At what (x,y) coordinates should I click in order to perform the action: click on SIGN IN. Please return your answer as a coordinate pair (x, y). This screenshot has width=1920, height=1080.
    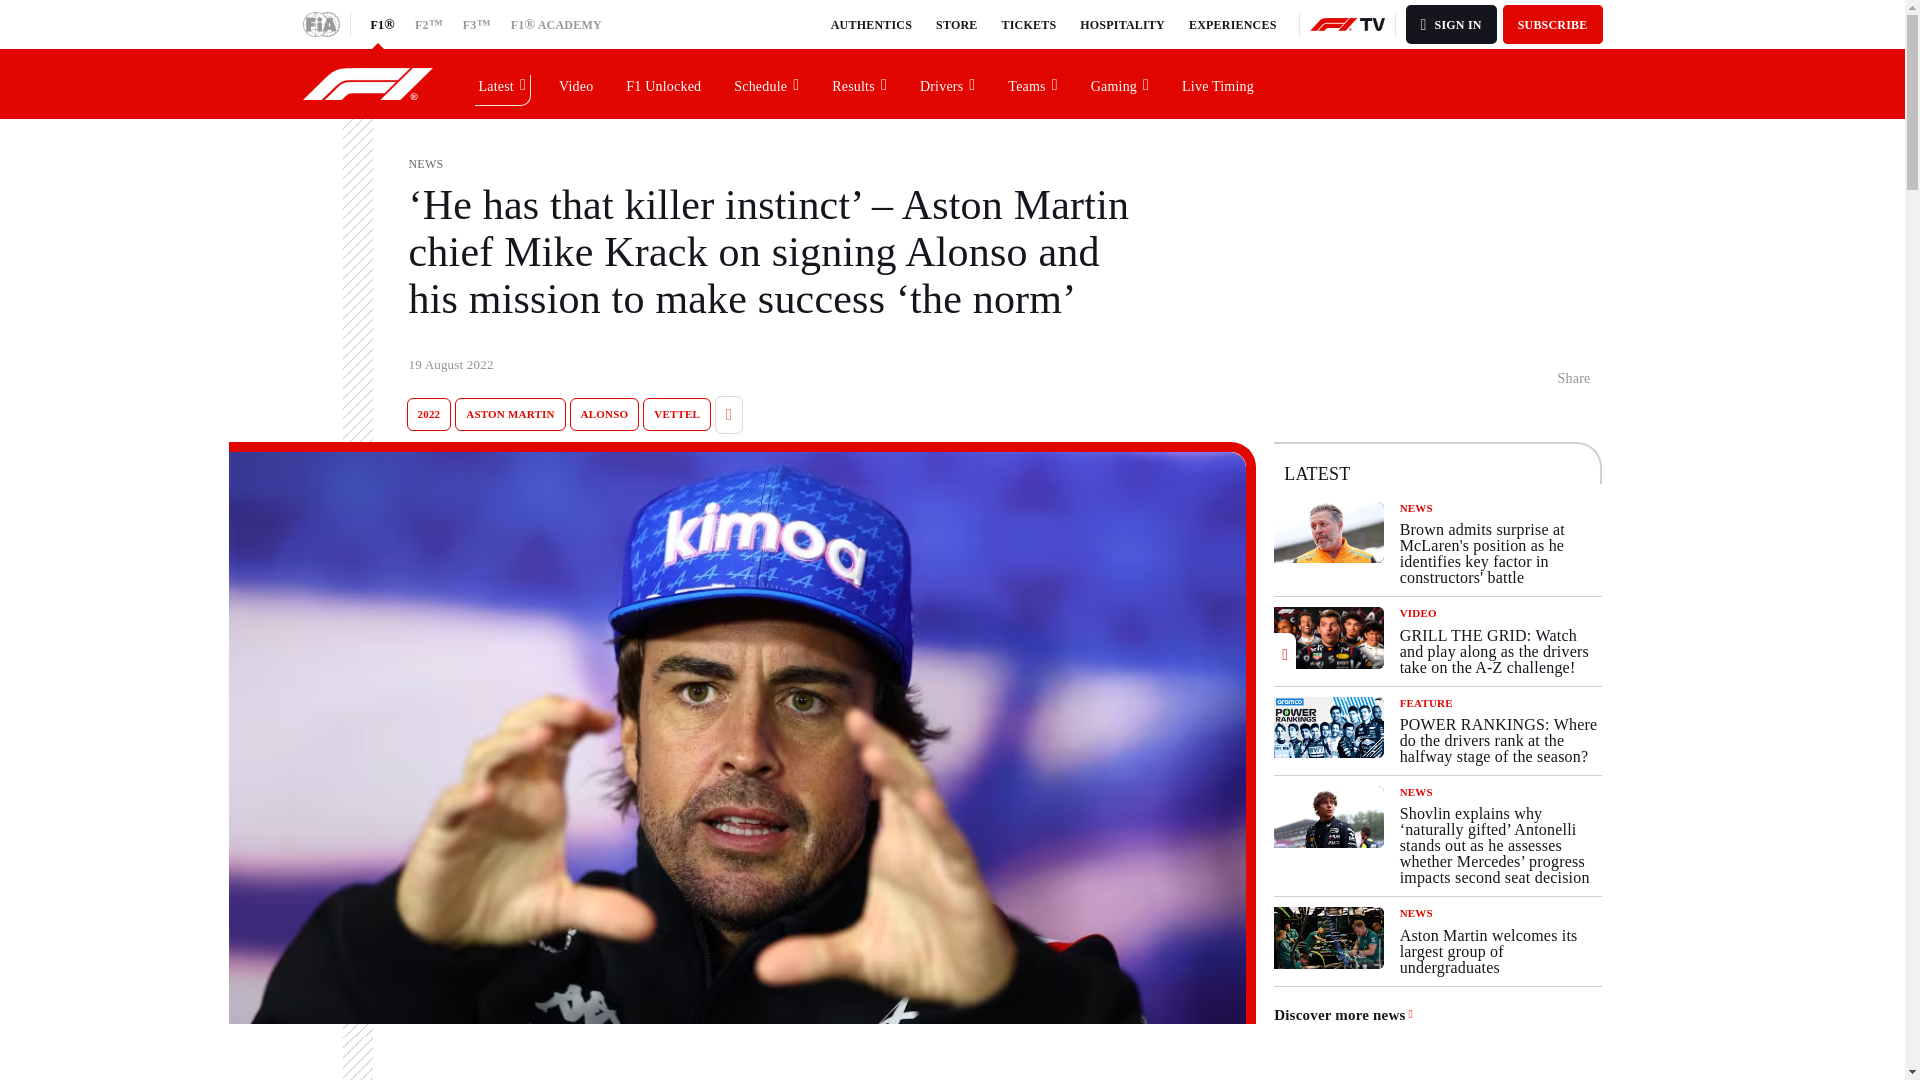
    Looking at the image, I should click on (1451, 24).